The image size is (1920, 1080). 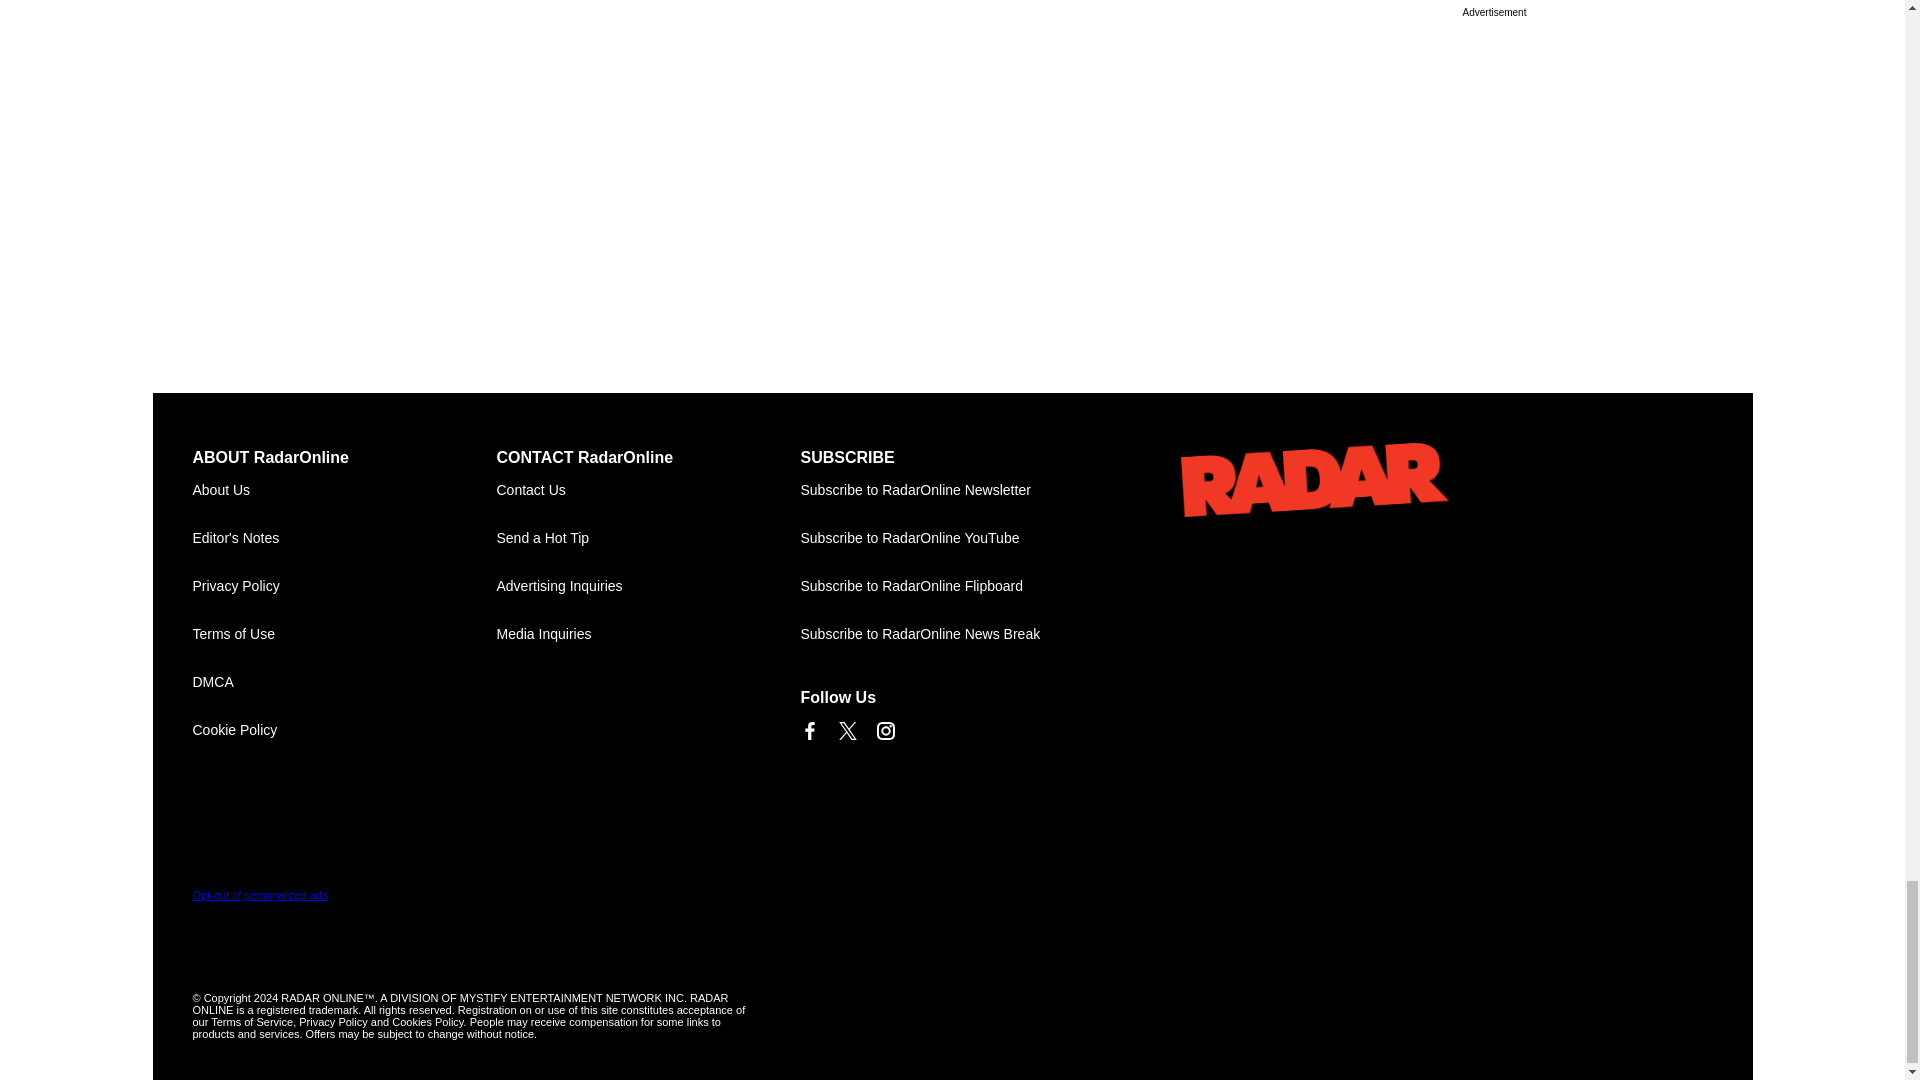 I want to click on Media Inquiries, so click(x=648, y=634).